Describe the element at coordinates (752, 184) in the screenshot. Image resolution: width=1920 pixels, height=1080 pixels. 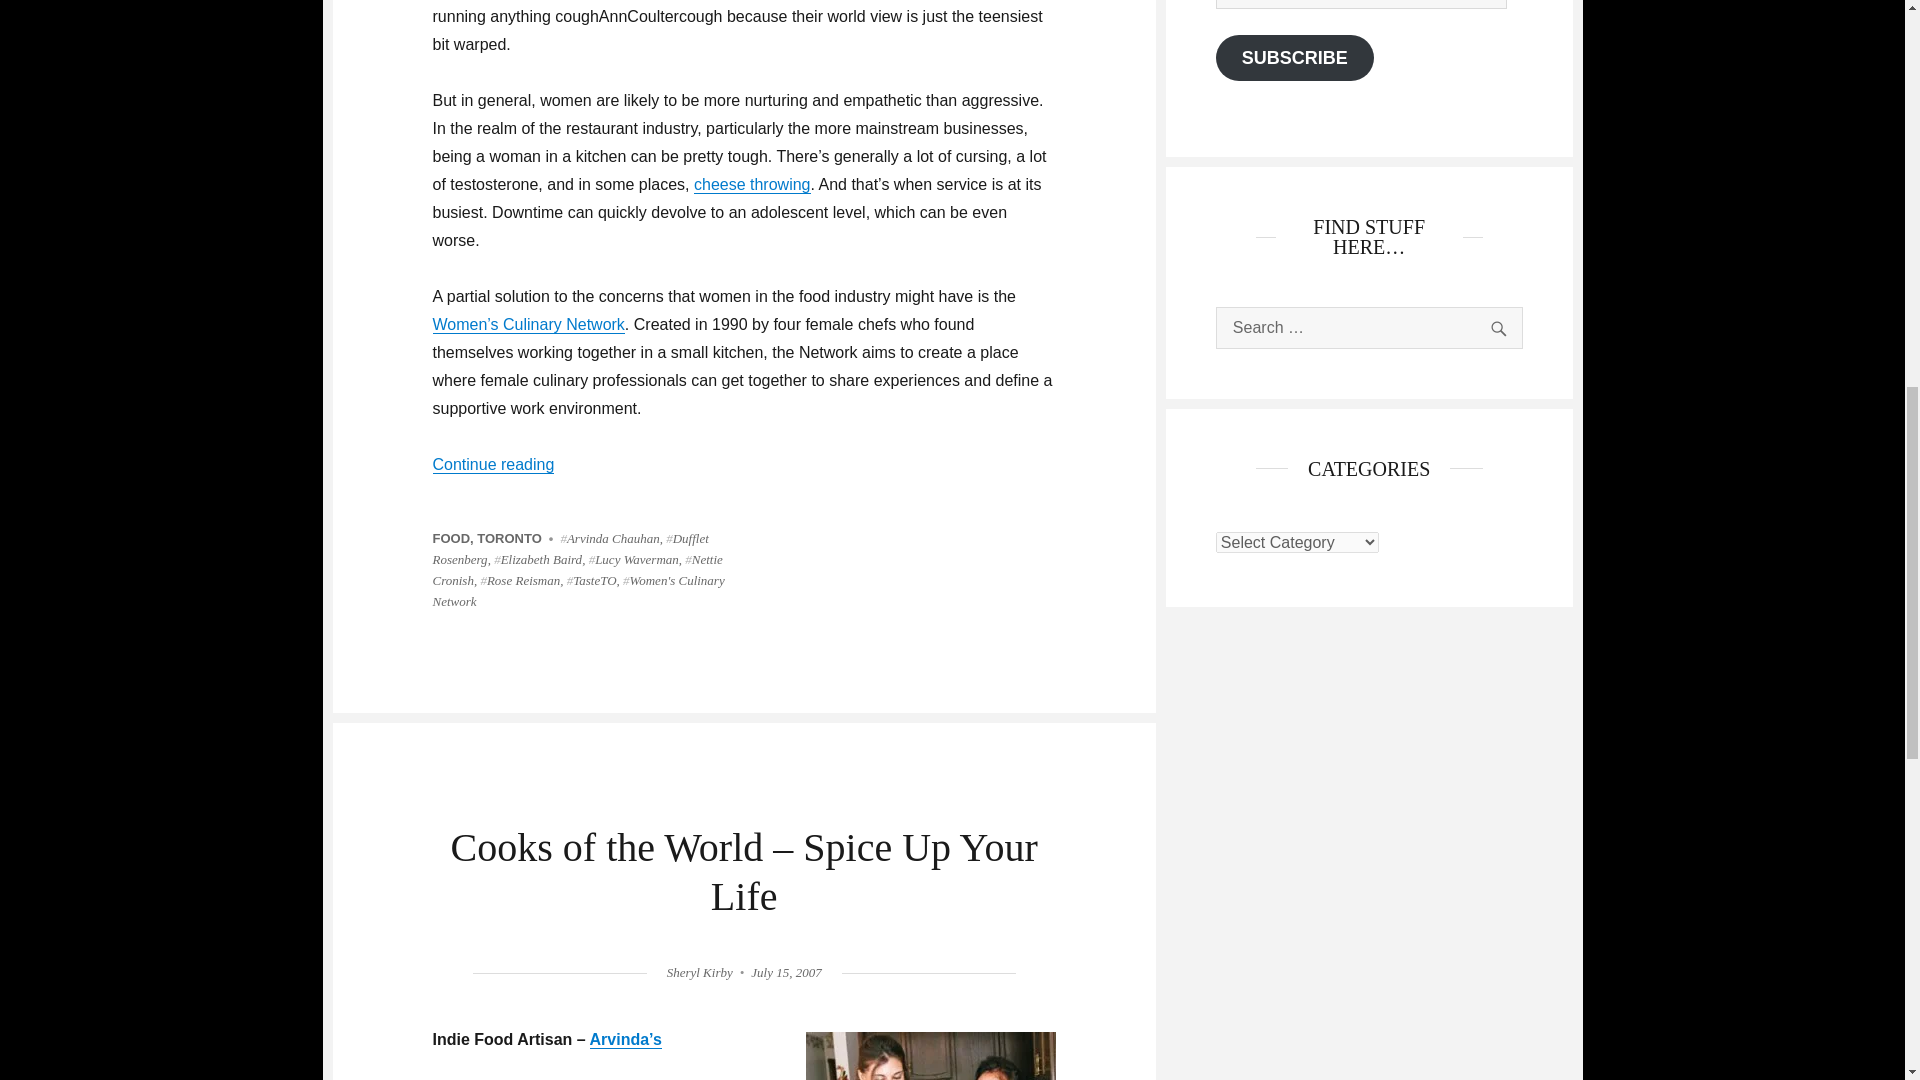
I see `cheese throwing` at that location.